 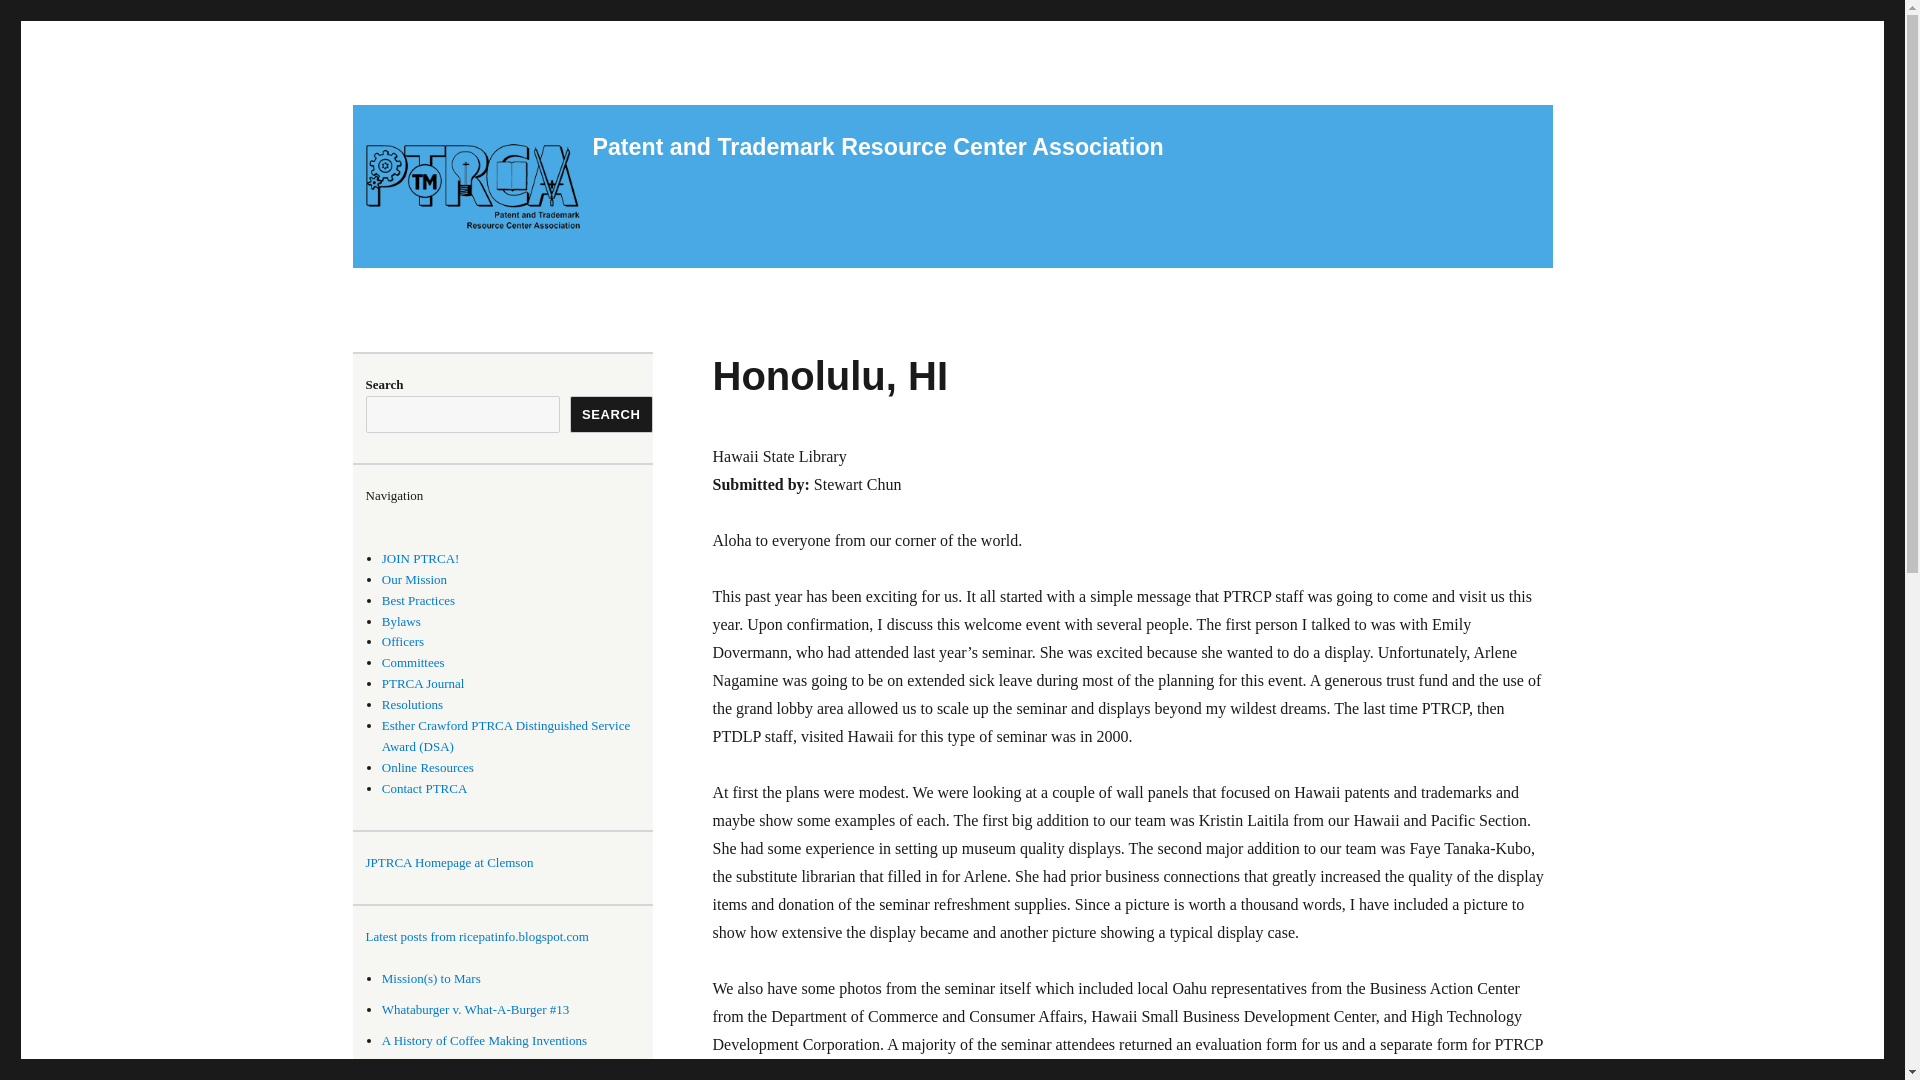 I want to click on Resolutions, so click(x=412, y=704).